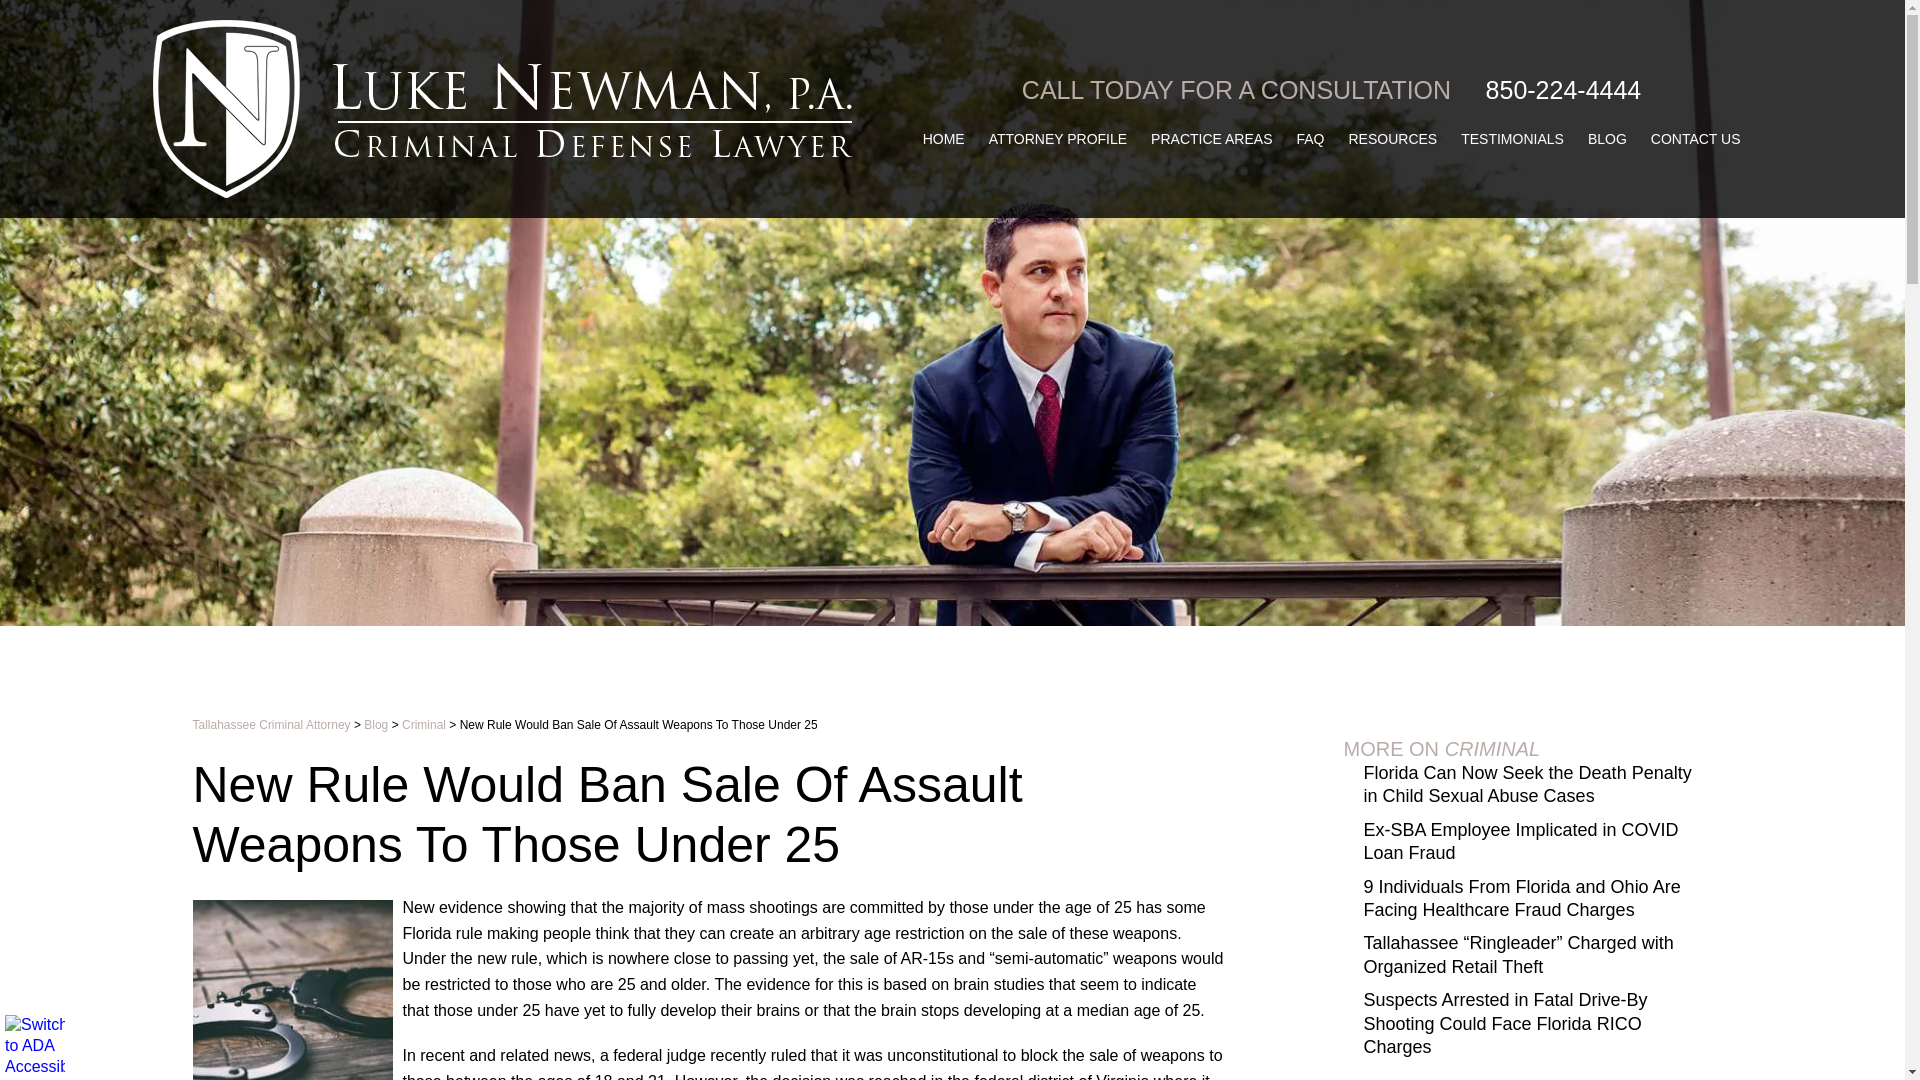 The image size is (1920, 1080). Describe the element at coordinates (1696, 138) in the screenshot. I see `CONTACT US` at that location.